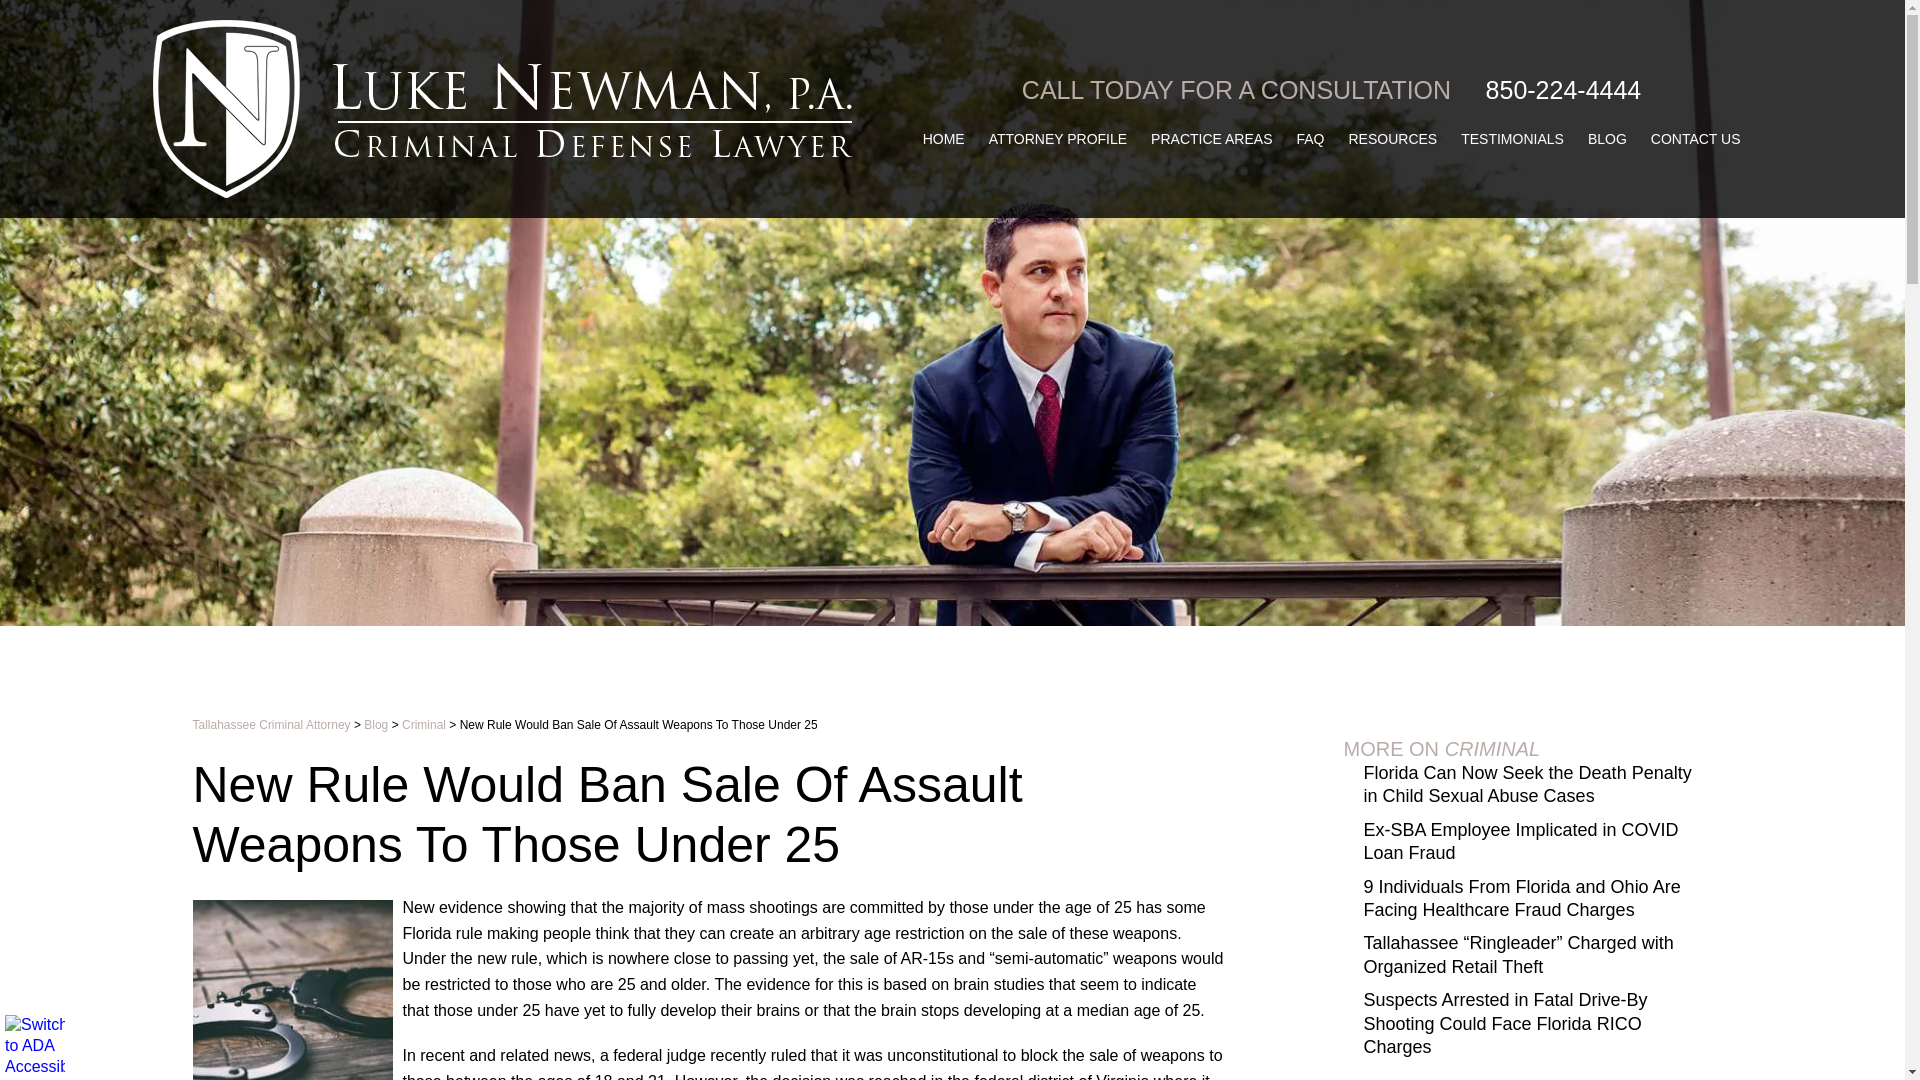 The image size is (1920, 1080). Describe the element at coordinates (1696, 138) in the screenshot. I see `CONTACT US` at that location.